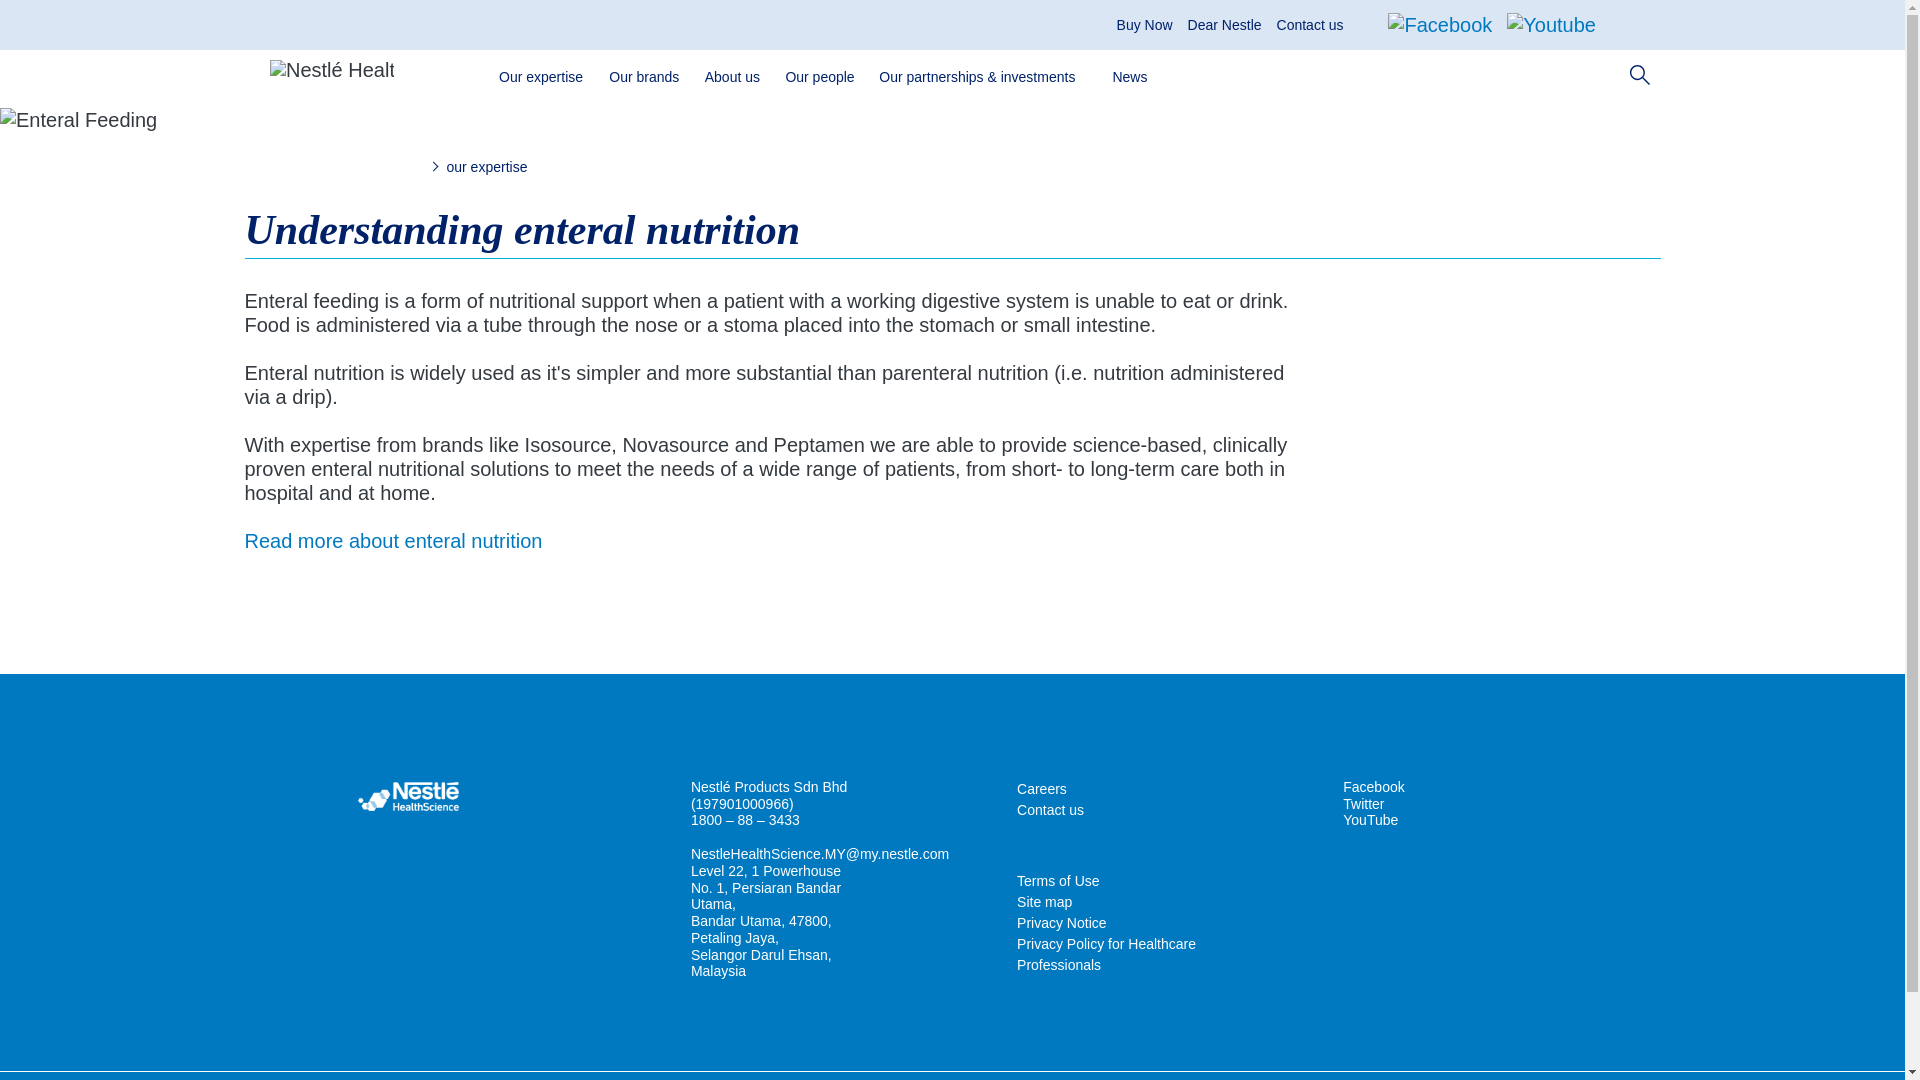 The image size is (1920, 1080). I want to click on Dear Nestle, so click(1224, 25).